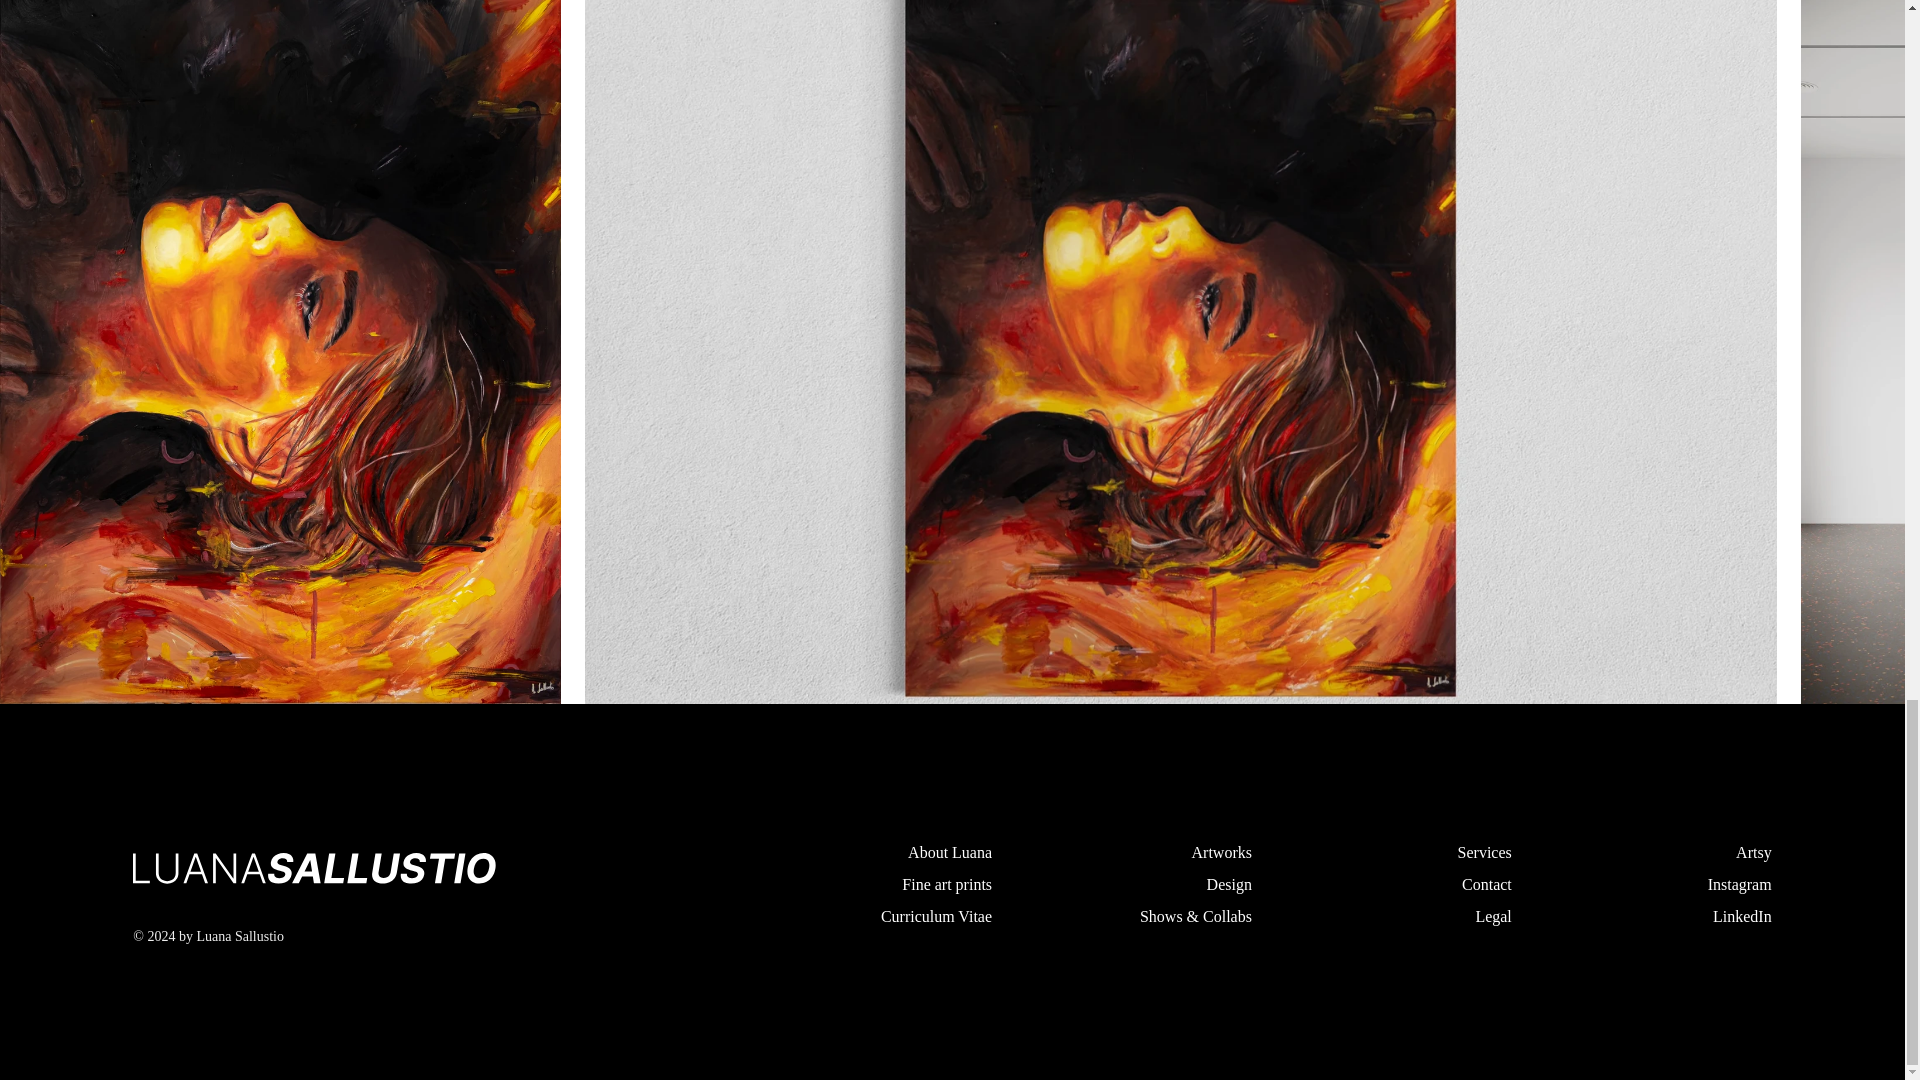  I want to click on About Luana, so click(950, 852).